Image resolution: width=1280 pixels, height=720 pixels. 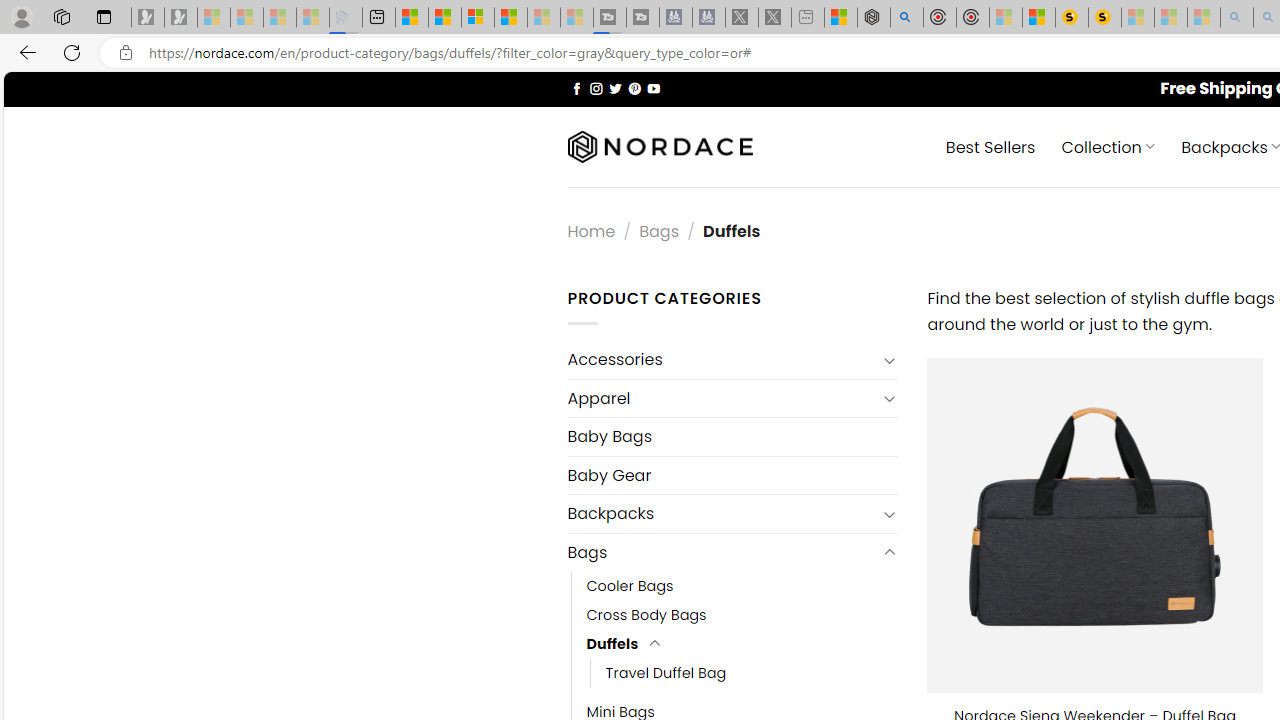 What do you see at coordinates (596, 88) in the screenshot?
I see `Follow on Instagram` at bounding box center [596, 88].